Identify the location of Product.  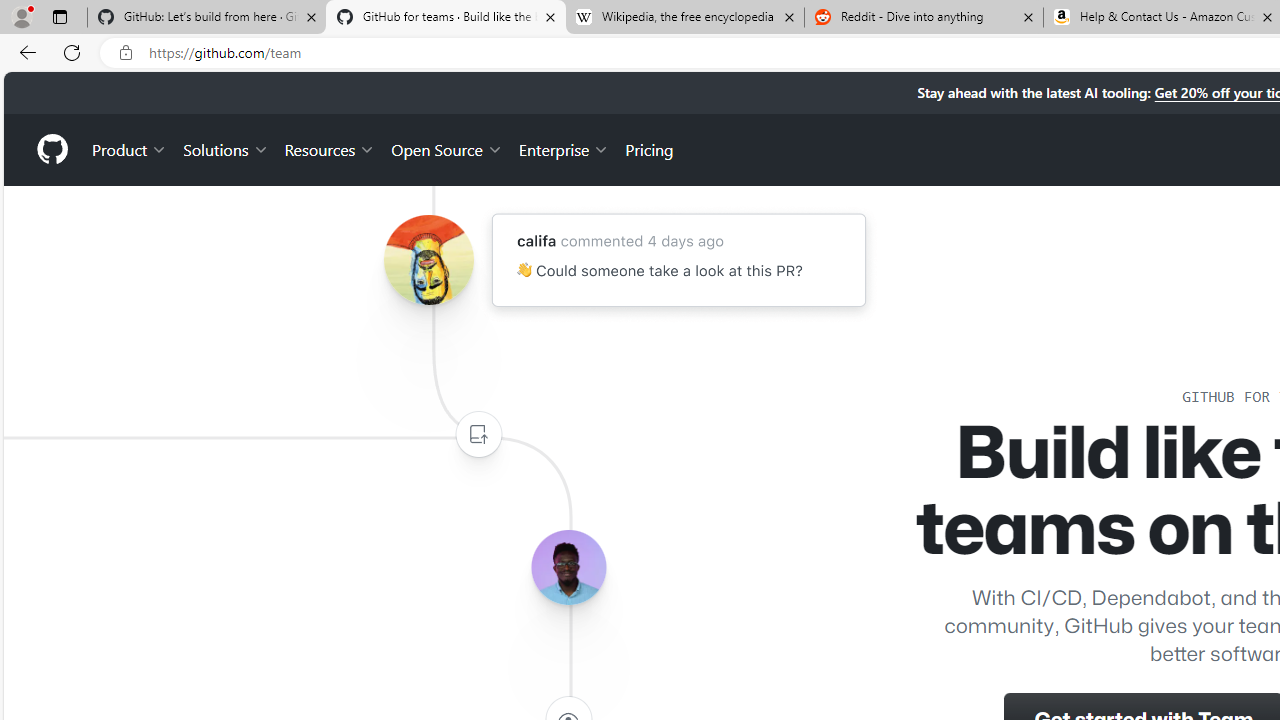
(130, 148).